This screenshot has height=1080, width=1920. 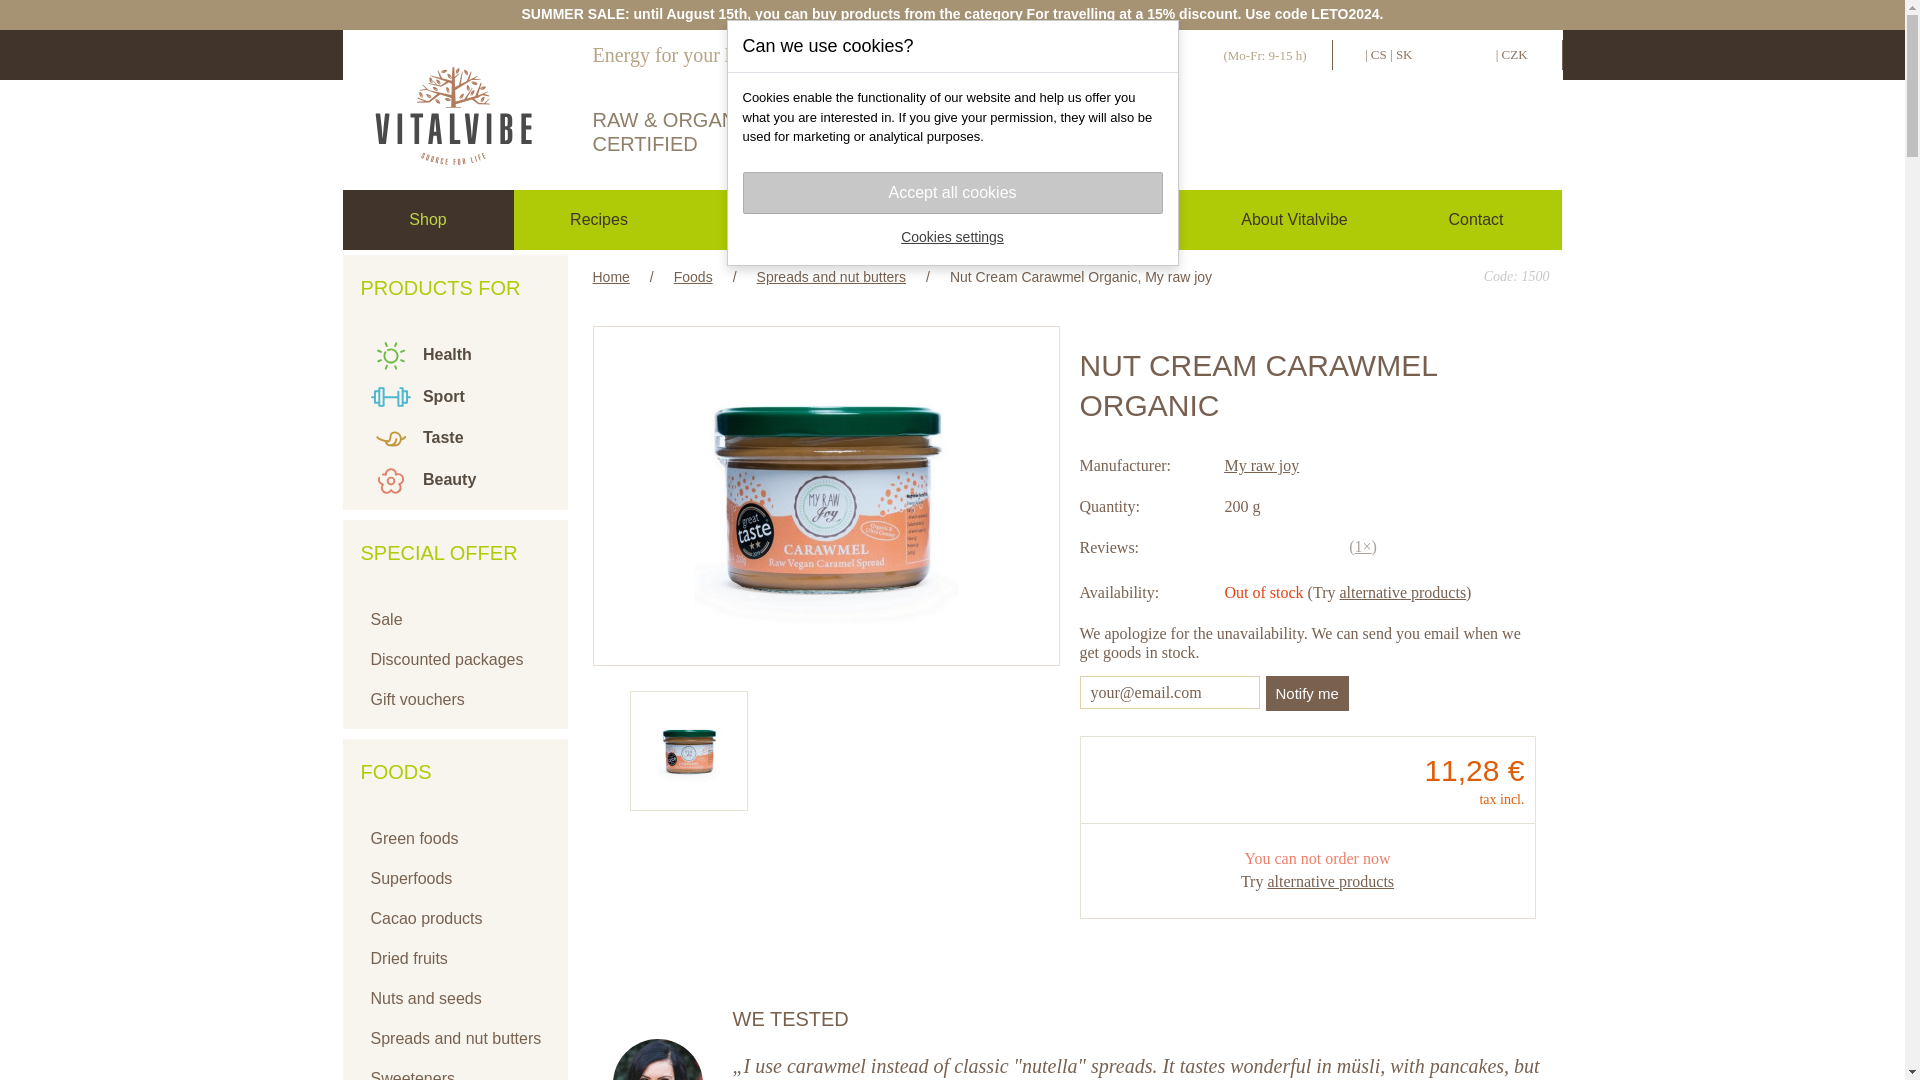 I want to click on CS, so click(x=1378, y=54).